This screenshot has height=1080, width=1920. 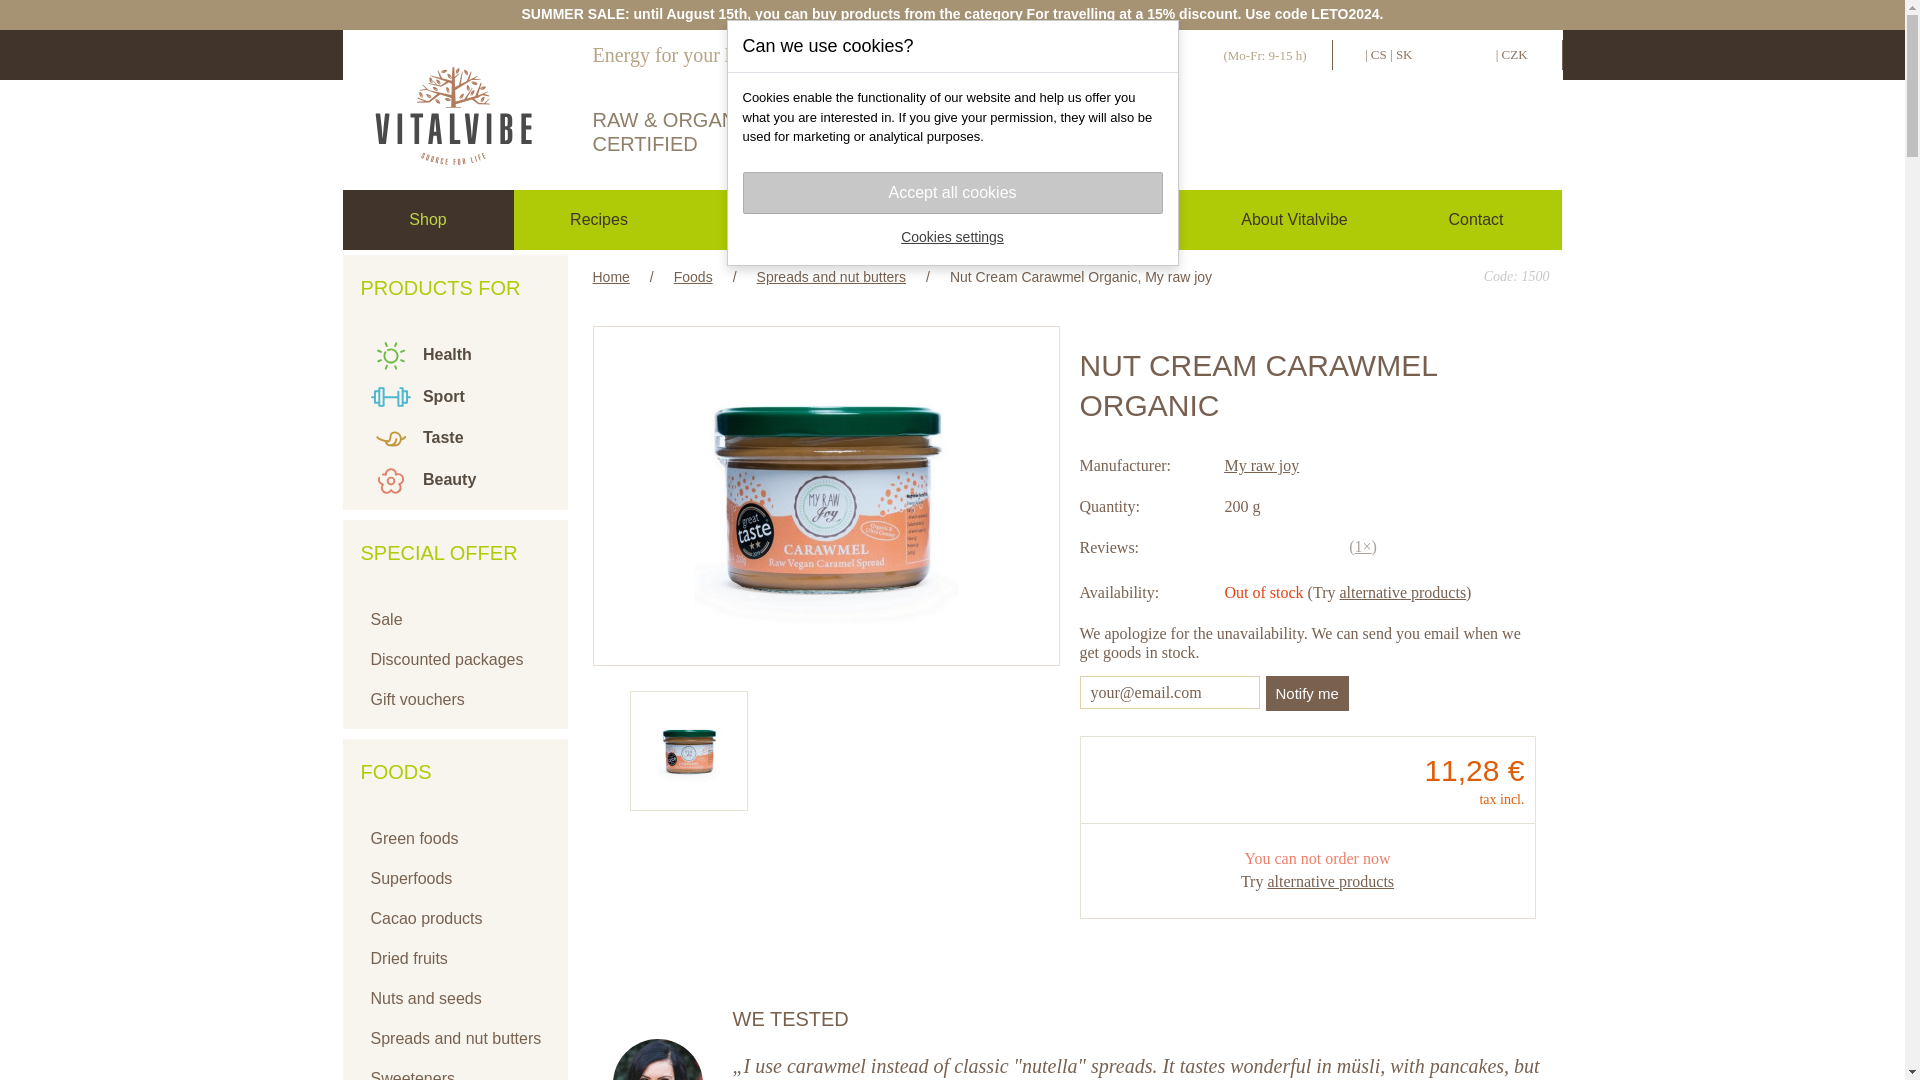 I want to click on CS, so click(x=1378, y=54).